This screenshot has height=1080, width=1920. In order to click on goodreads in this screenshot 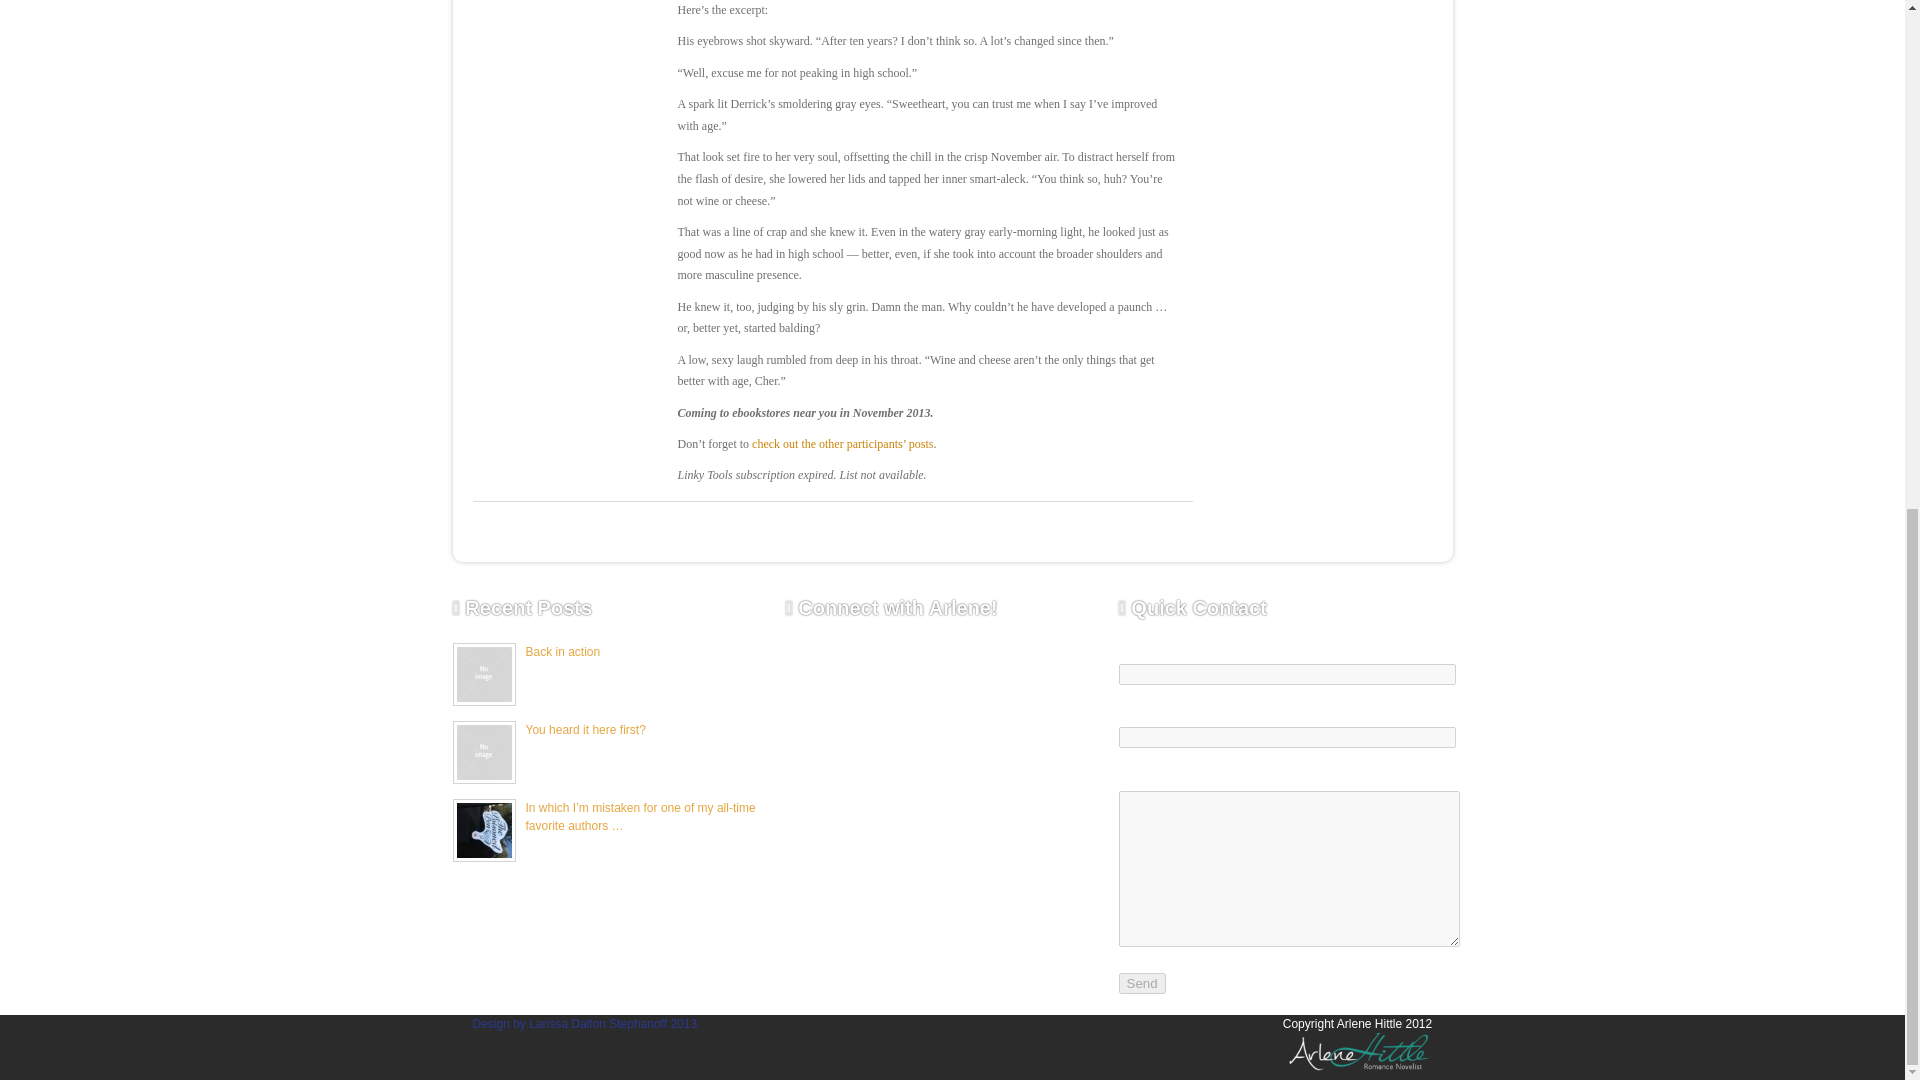, I will do `click(838, 758)`.